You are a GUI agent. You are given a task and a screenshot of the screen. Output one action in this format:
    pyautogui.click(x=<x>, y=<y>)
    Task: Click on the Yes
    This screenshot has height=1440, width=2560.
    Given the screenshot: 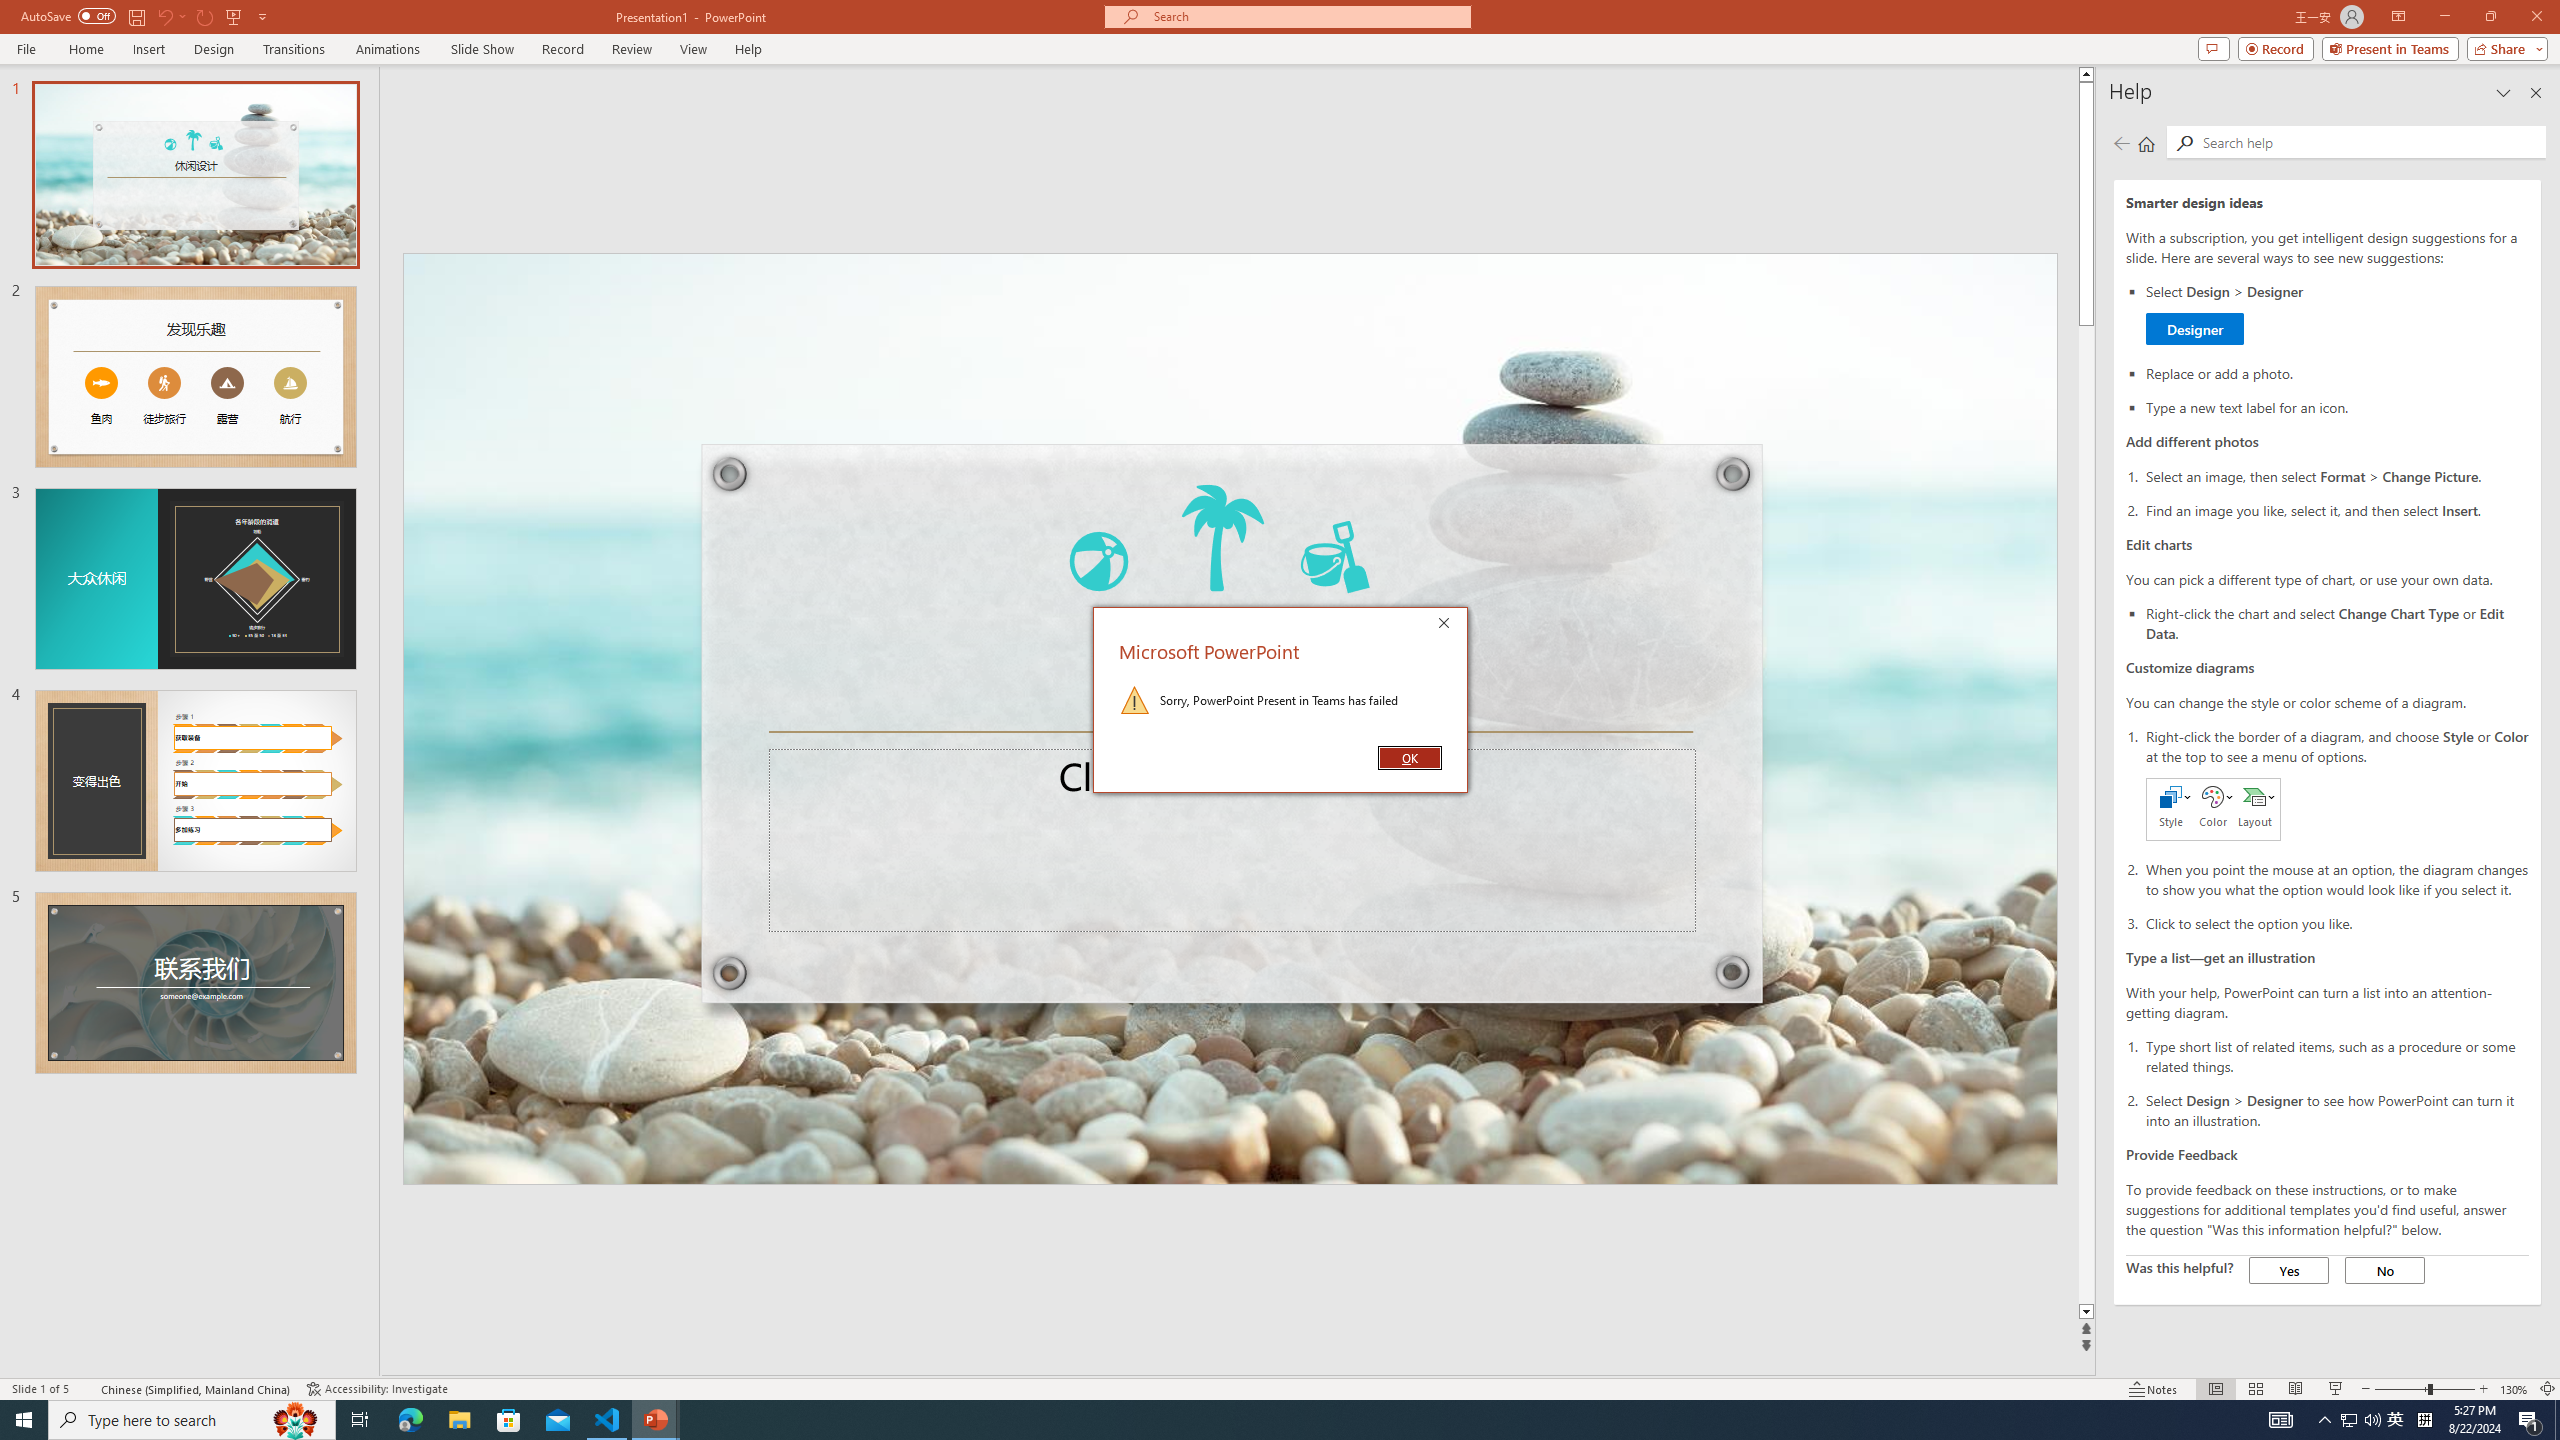 What is the action you would take?
    pyautogui.click(x=2337, y=314)
    